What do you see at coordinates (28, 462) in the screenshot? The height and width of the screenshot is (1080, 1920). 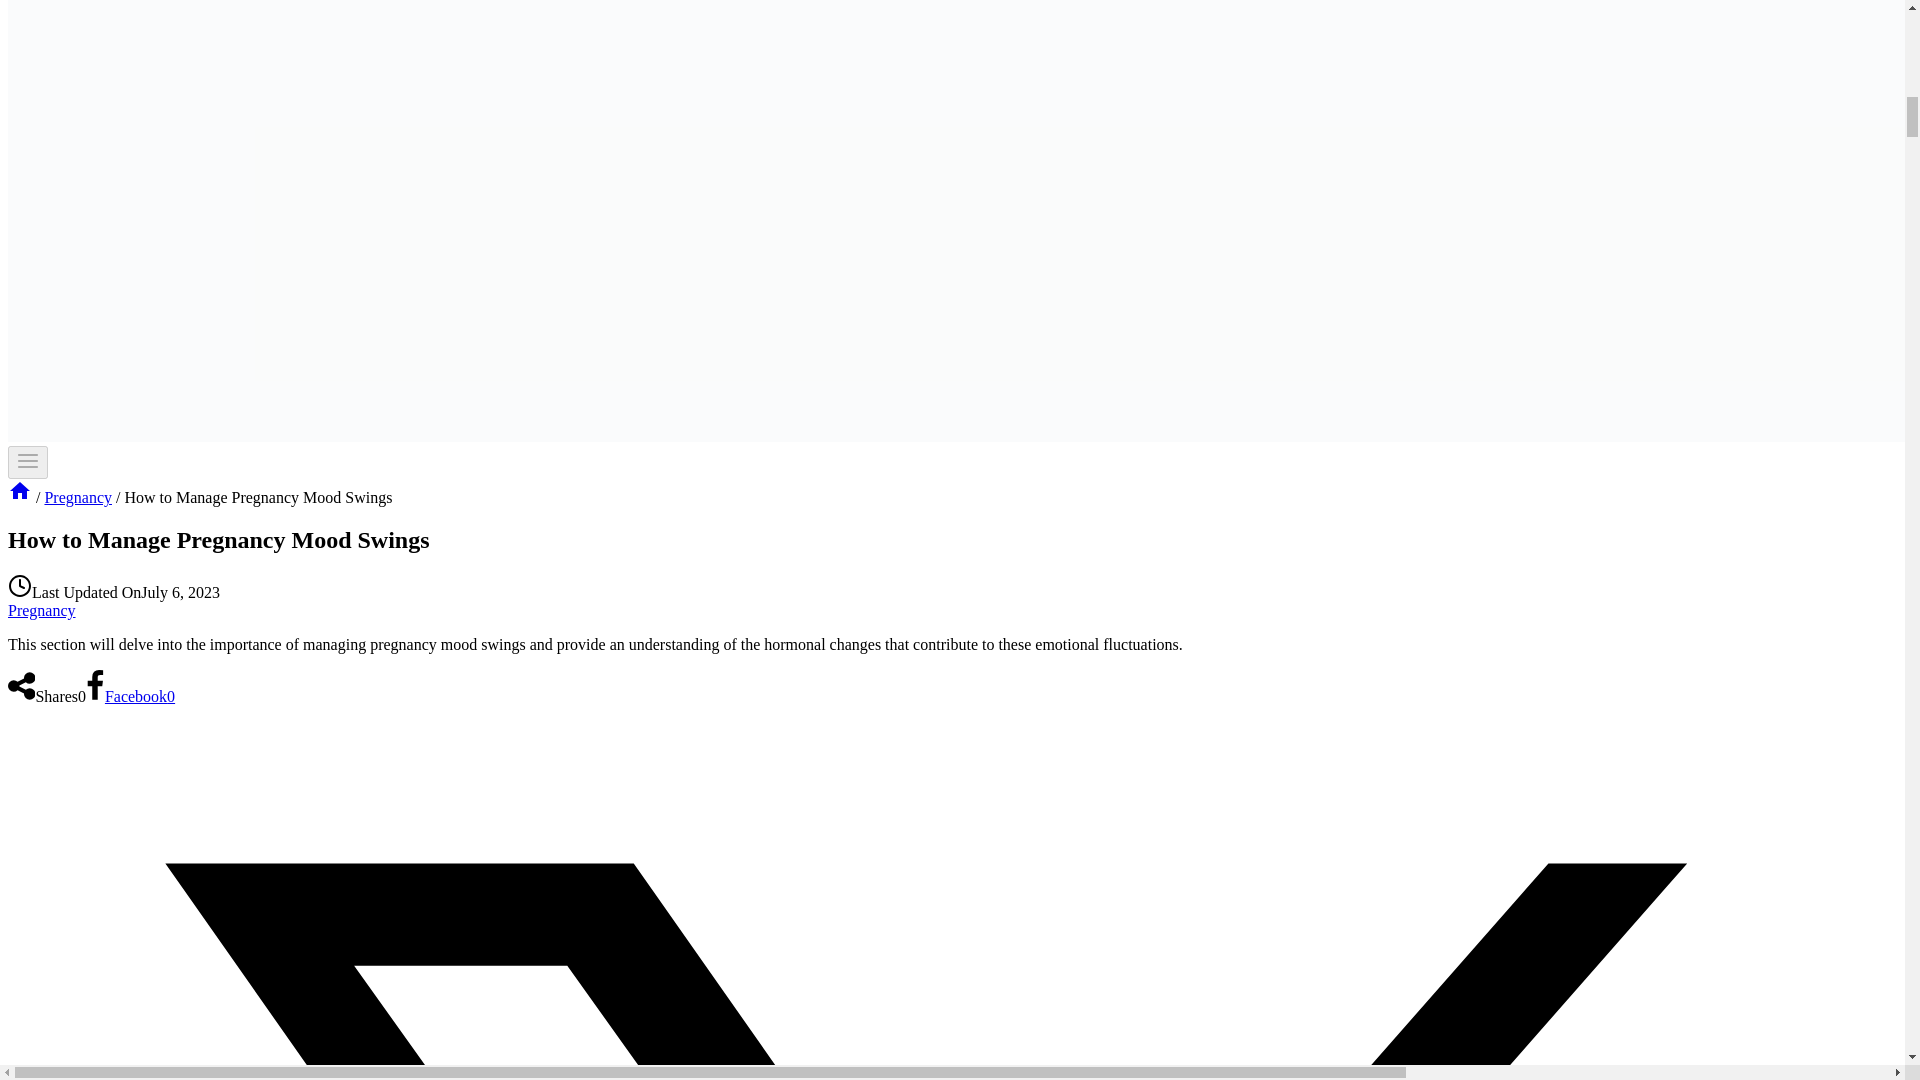 I see `Toggle Menu` at bounding box center [28, 462].